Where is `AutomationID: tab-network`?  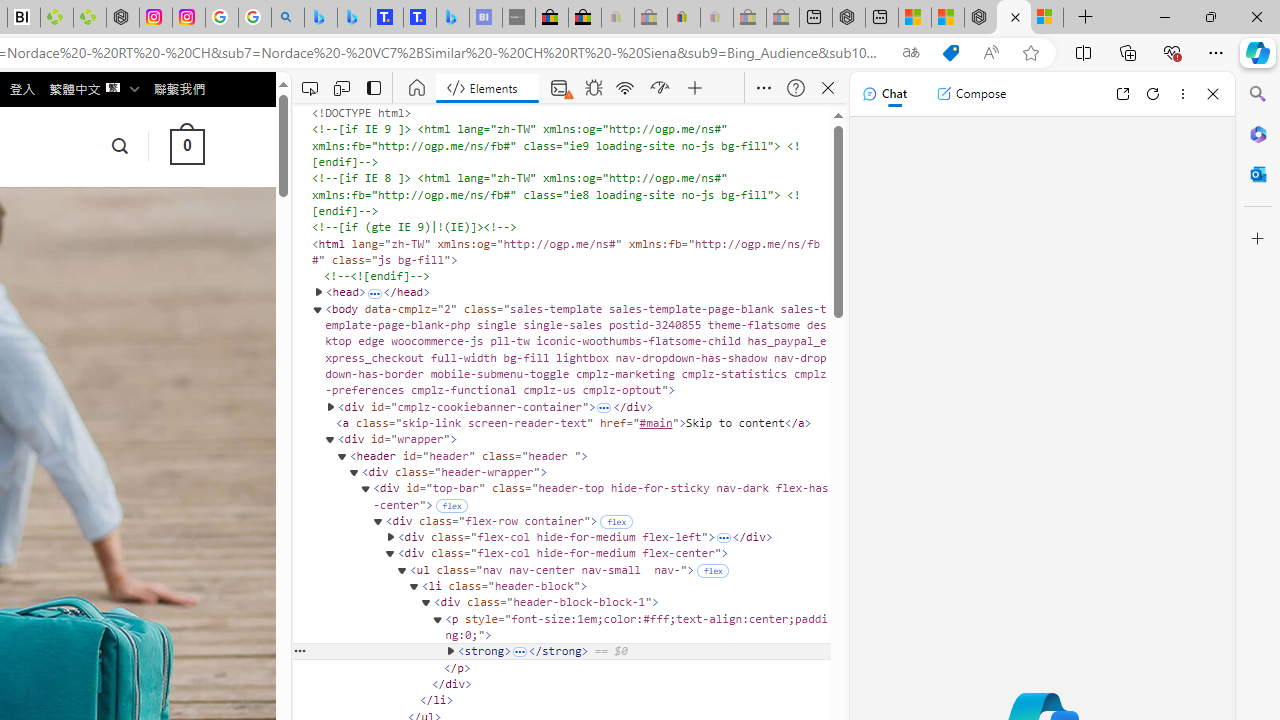 AutomationID: tab-network is located at coordinates (626, 88).